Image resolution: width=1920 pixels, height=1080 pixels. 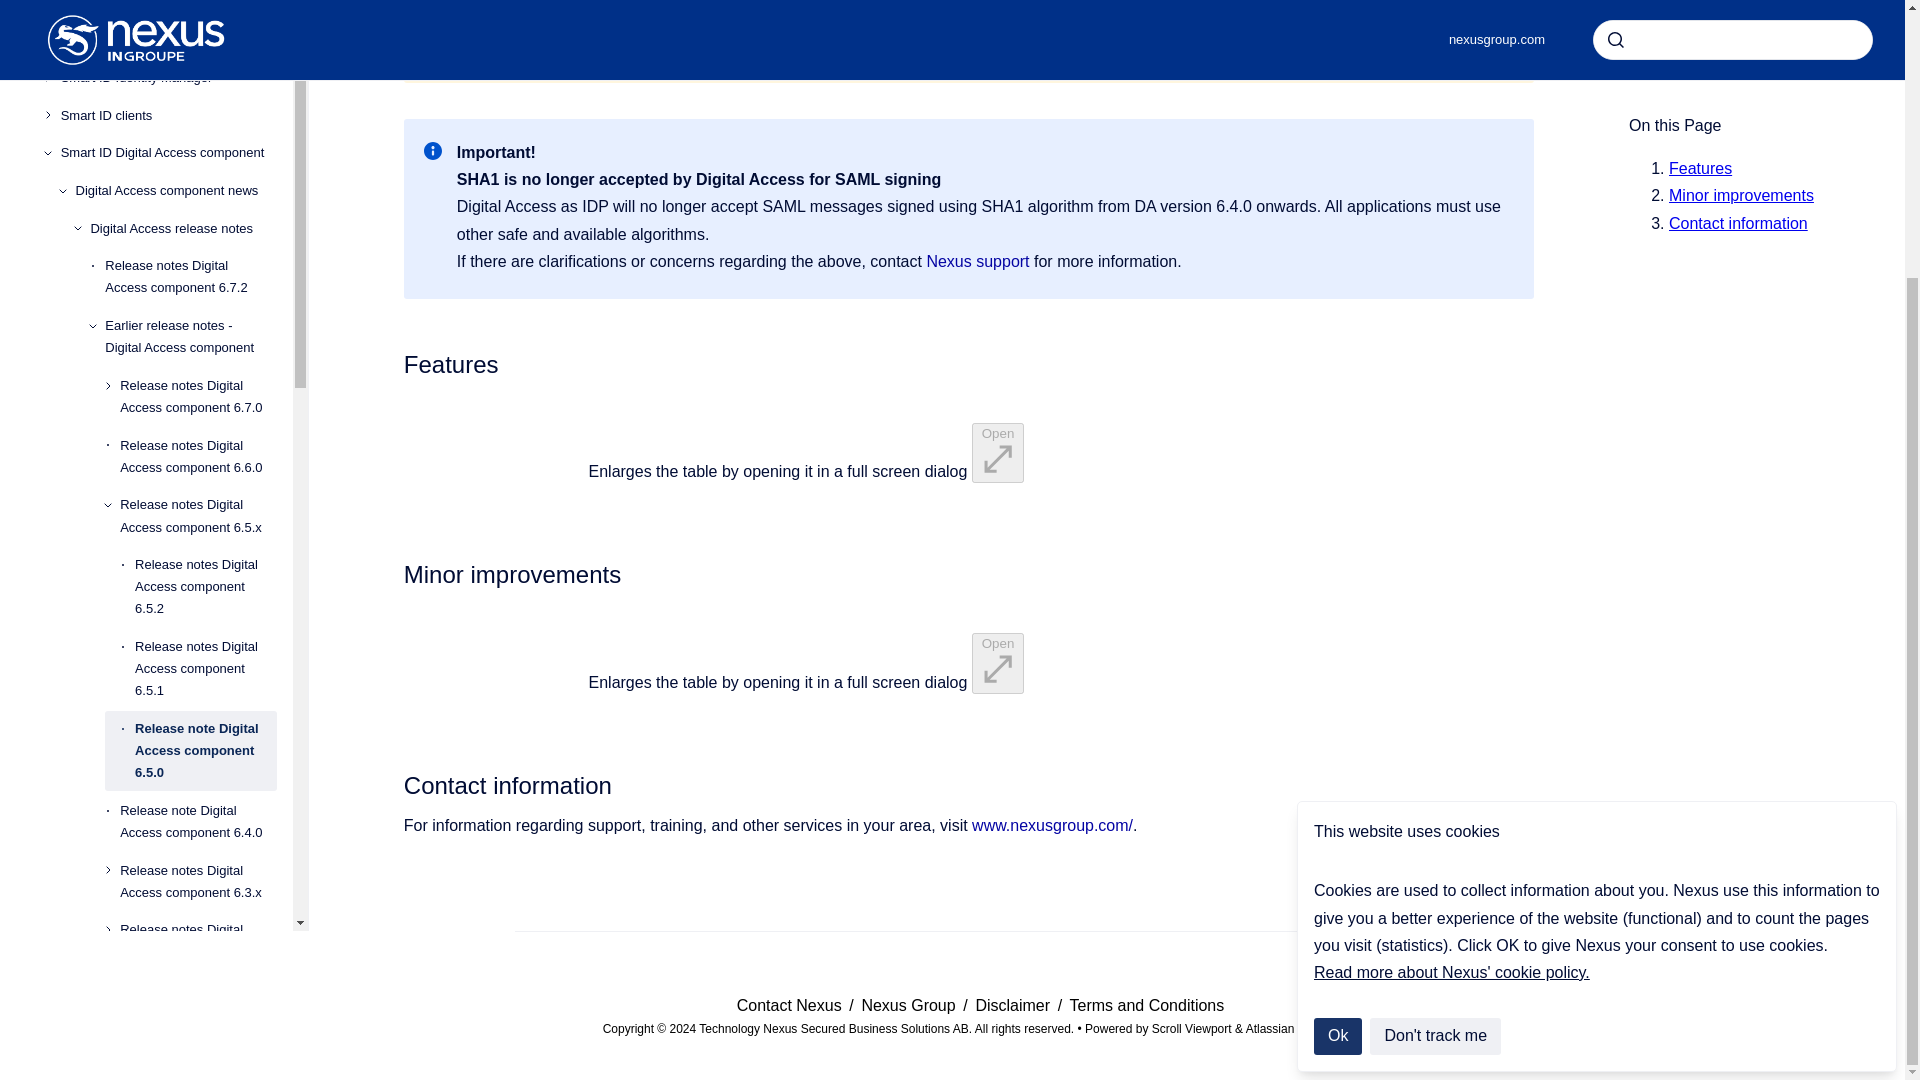 I want to click on Digital Access release notes, so click(x=183, y=18).